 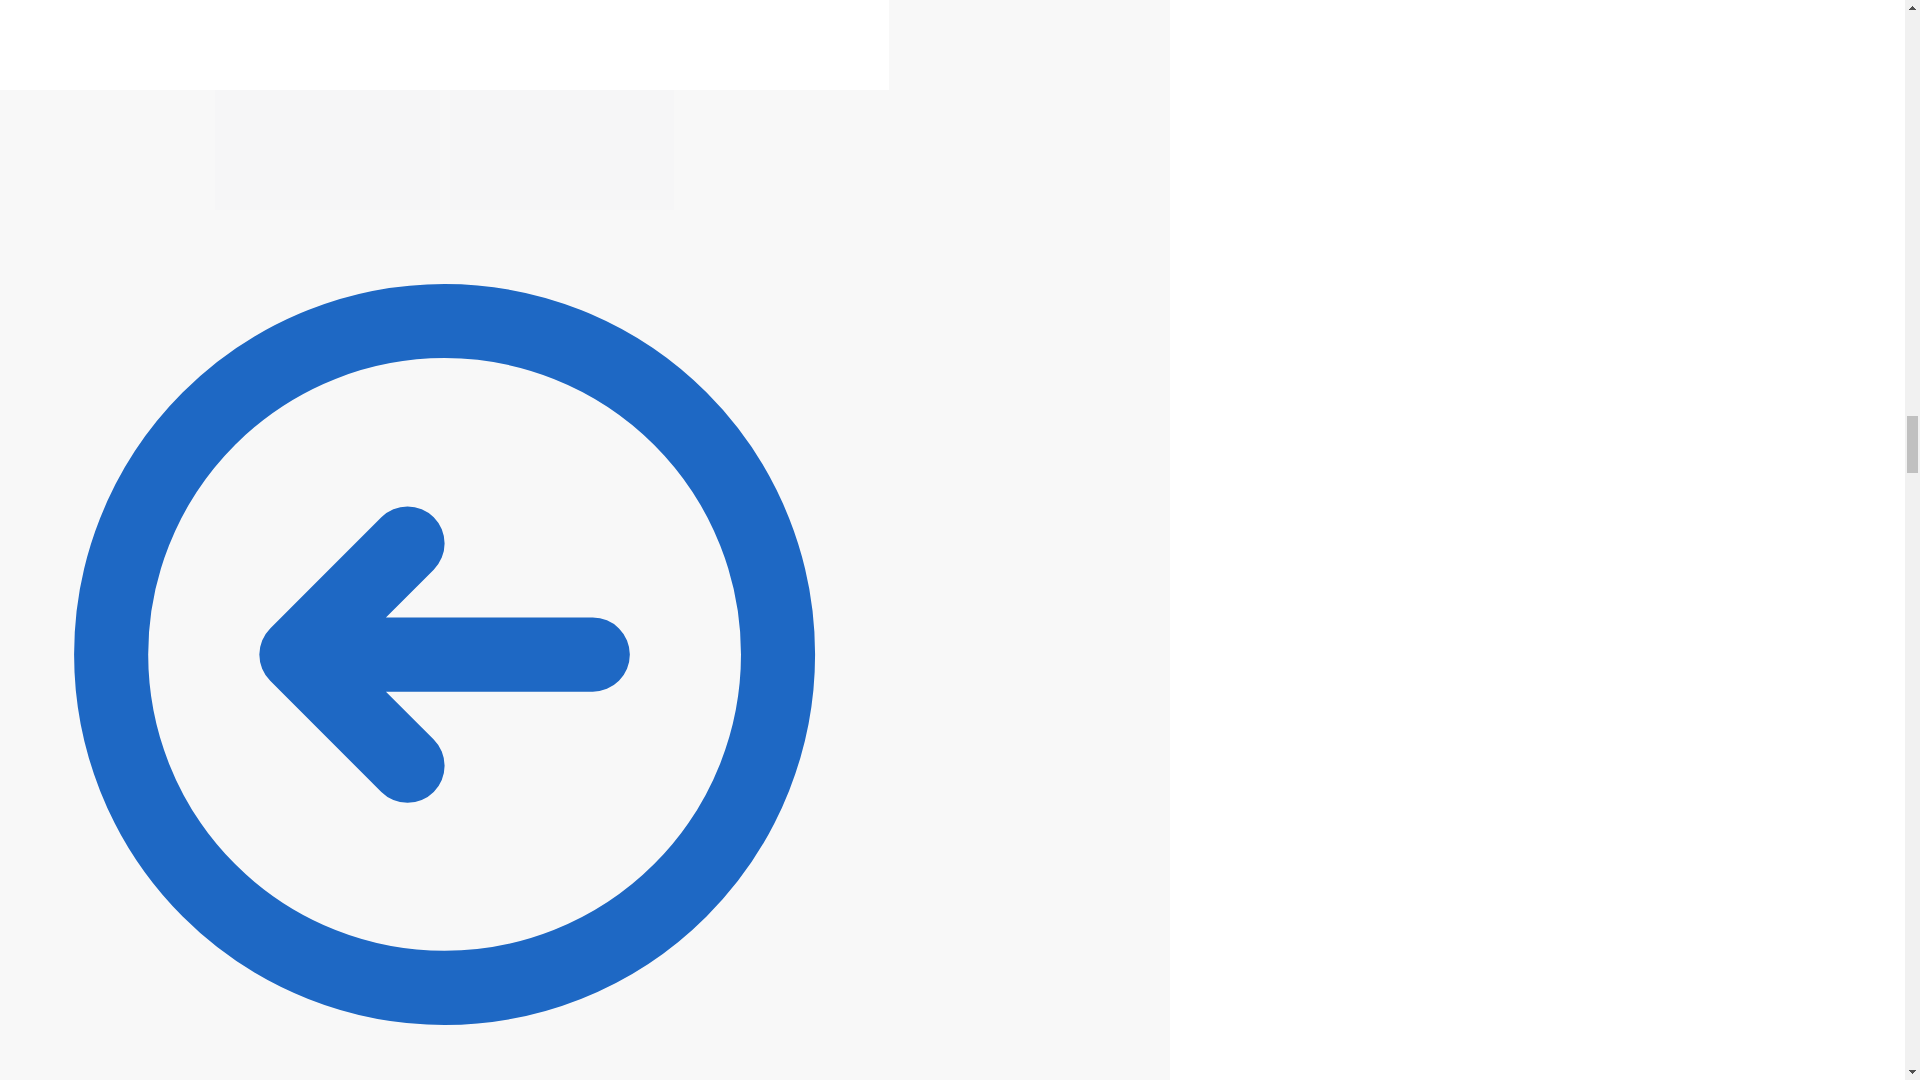 What do you see at coordinates (327, 149) in the screenshot?
I see `FiveM Police Station MLO` at bounding box center [327, 149].